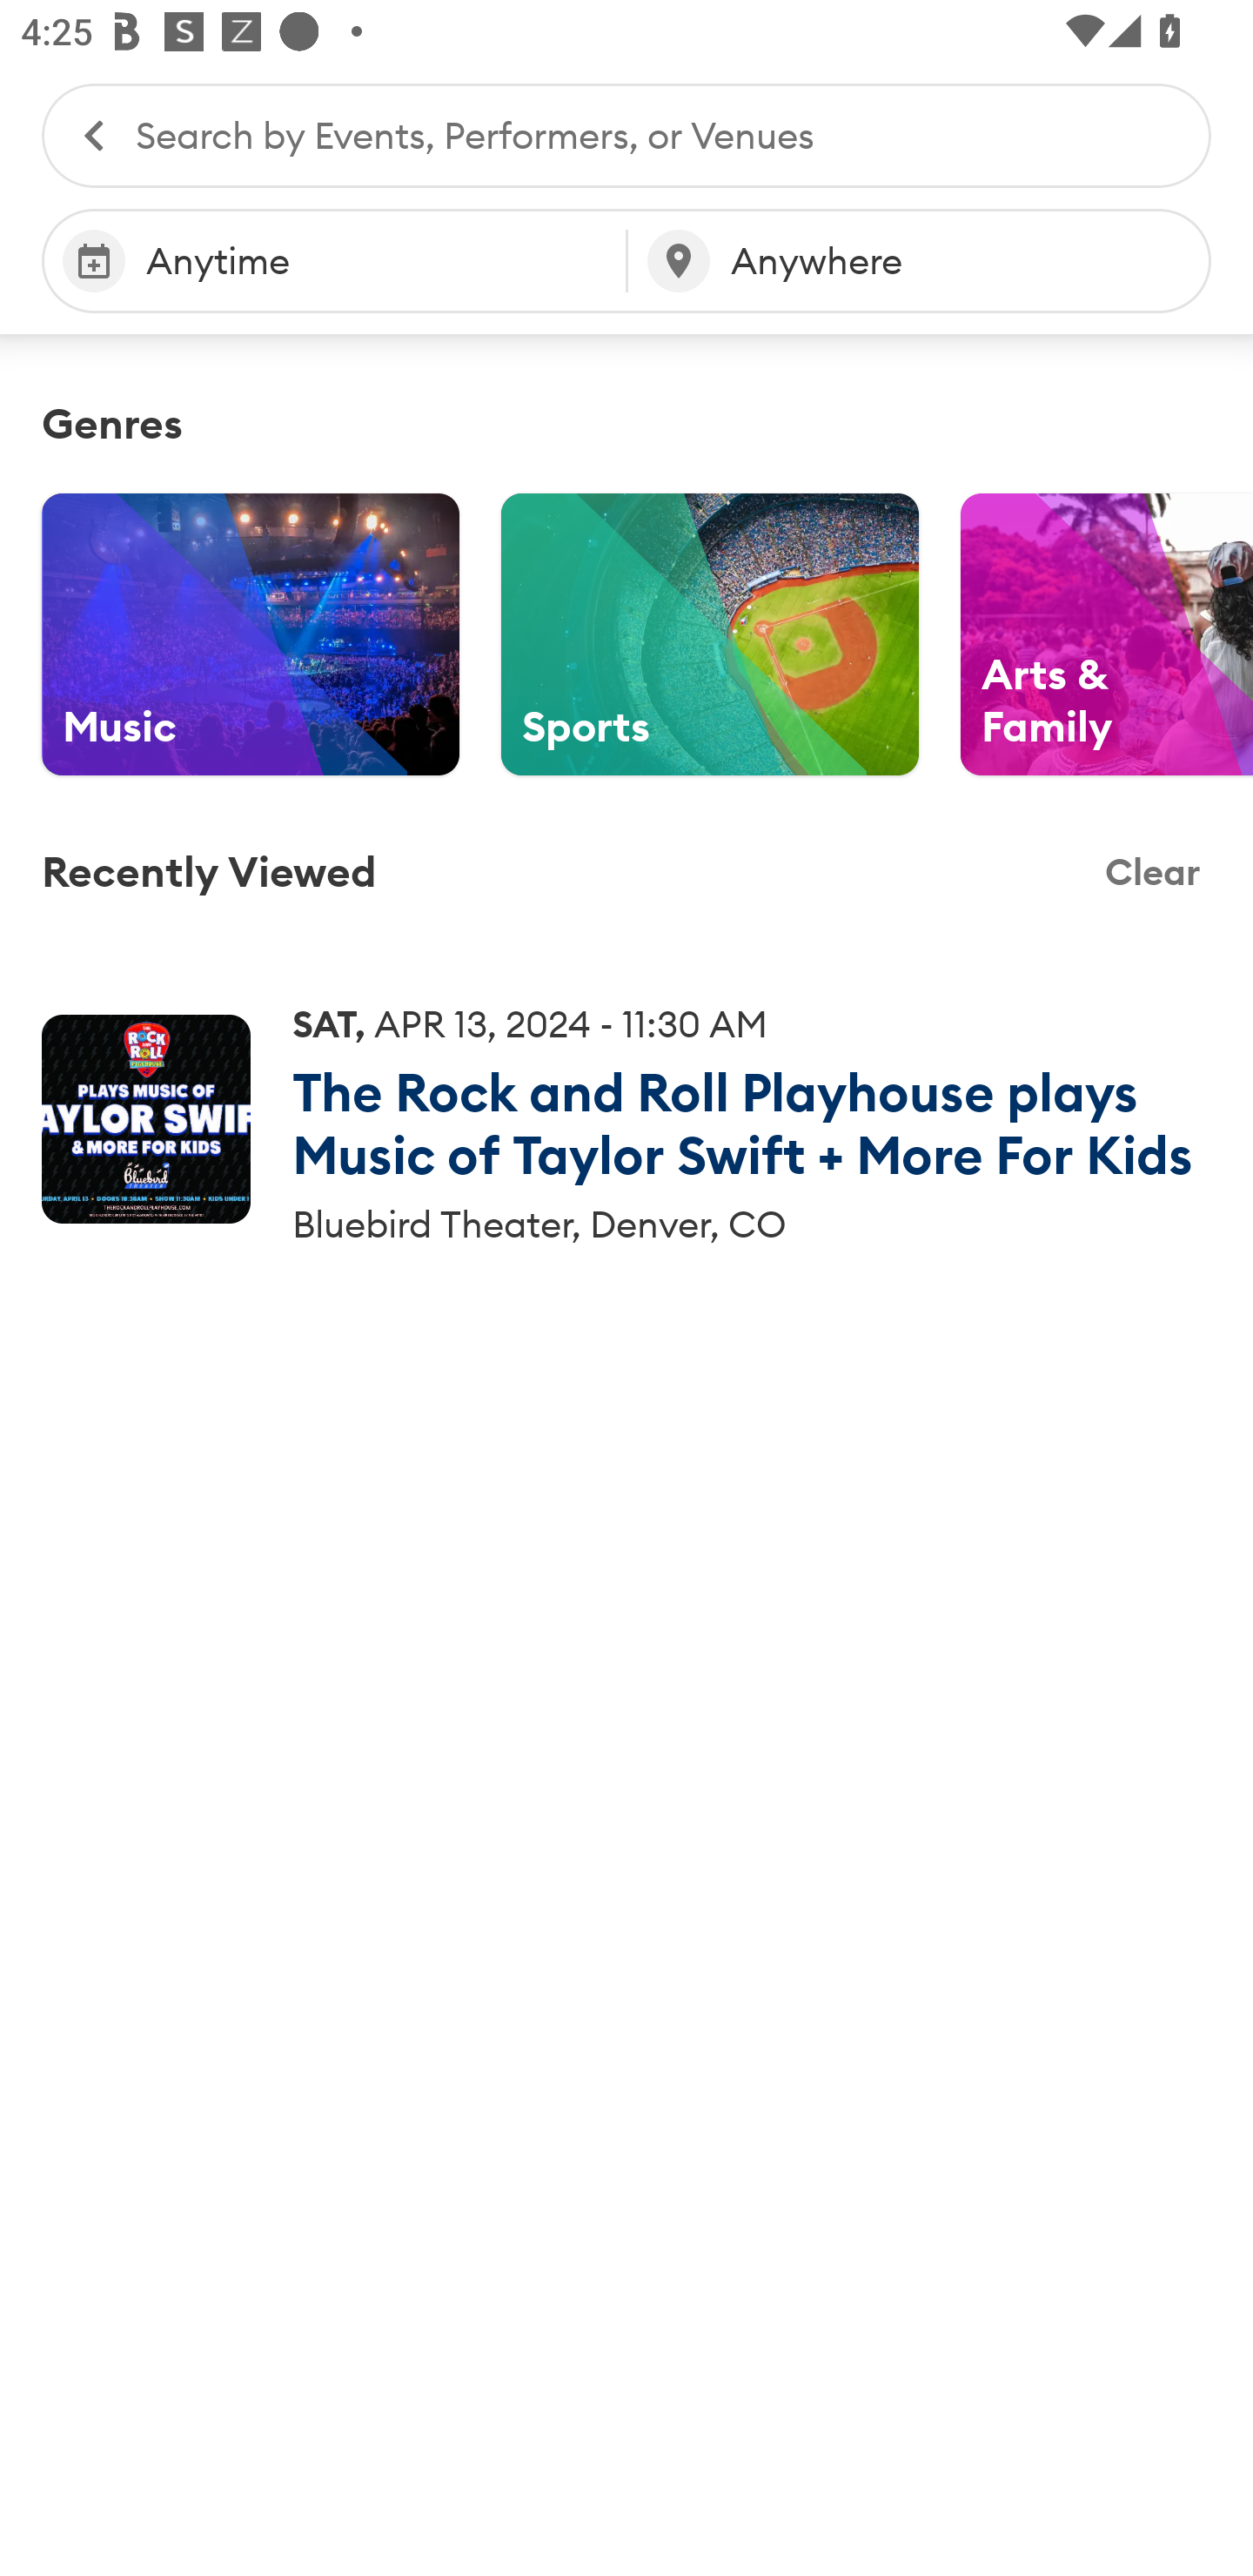 The image size is (1253, 2576). I want to click on Anytime, so click(334, 261).